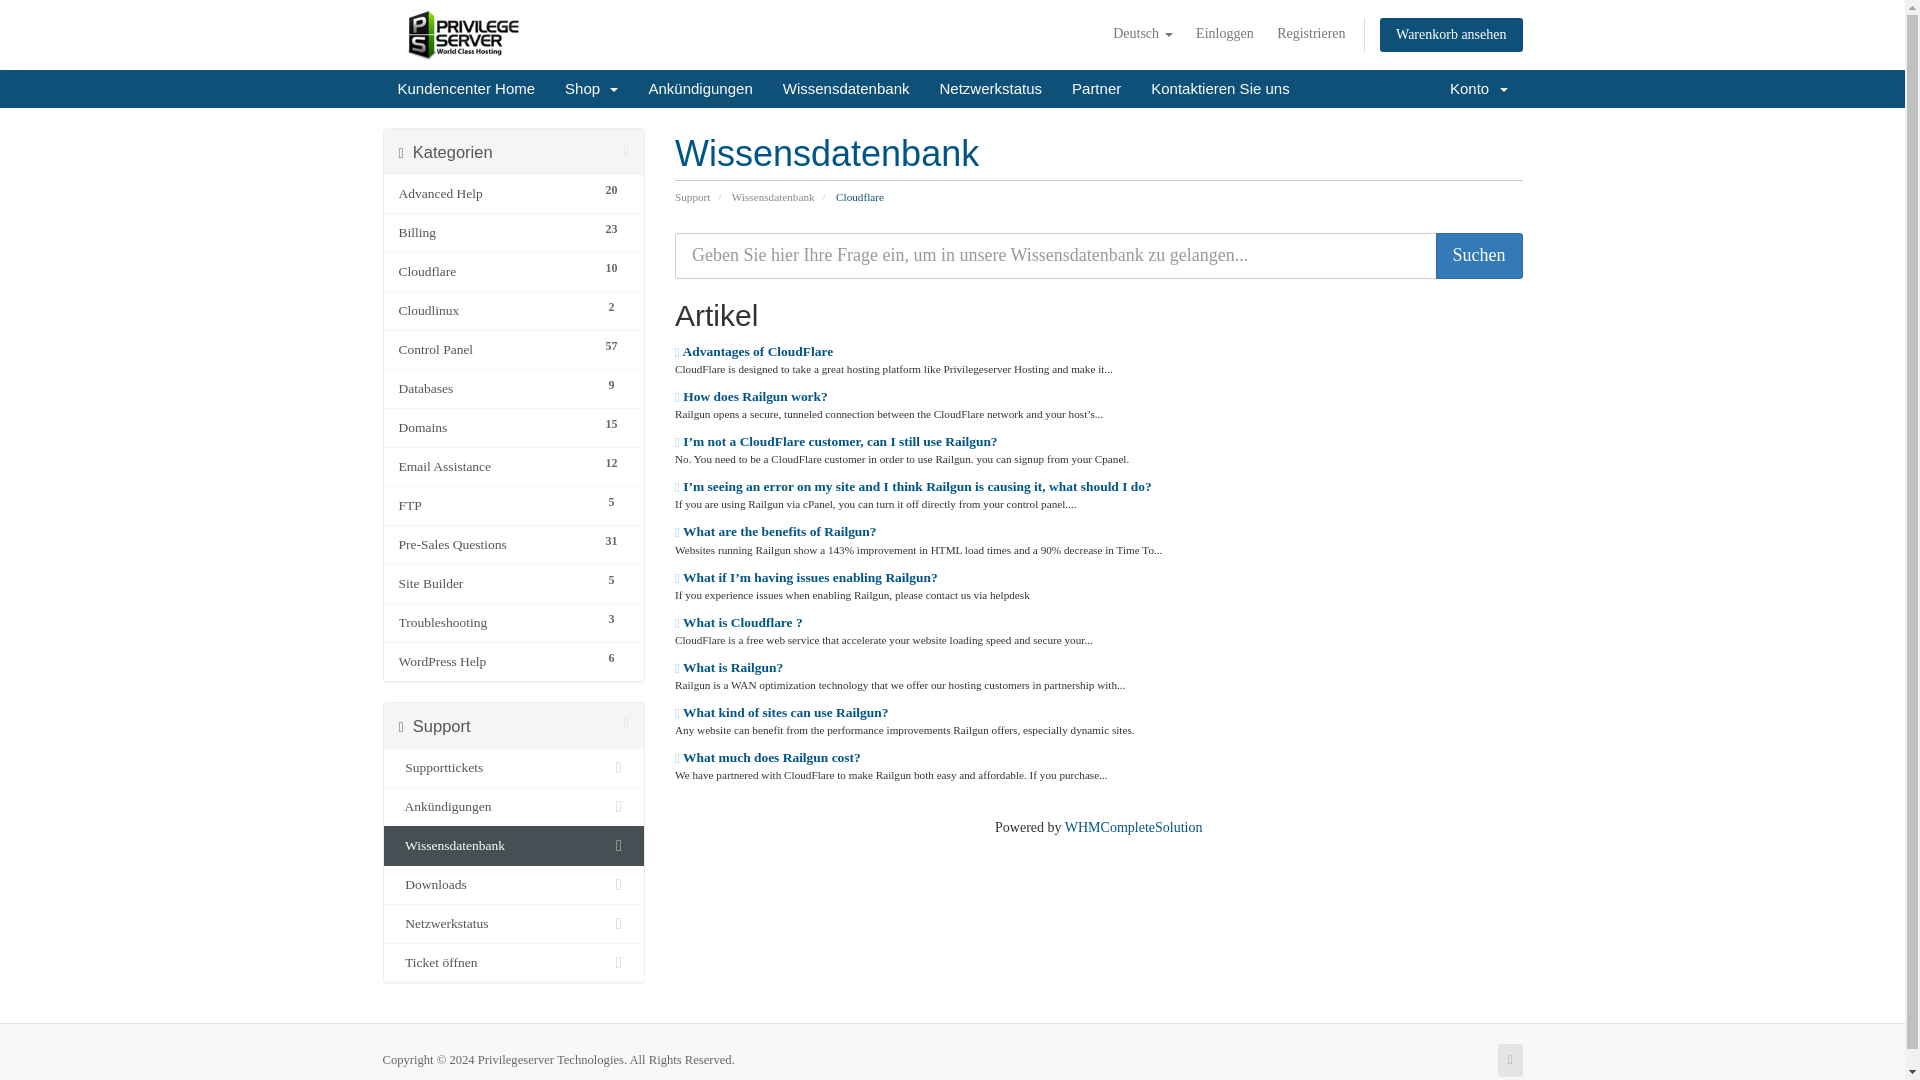 This screenshot has width=1920, height=1080. I want to click on Troubleshooting, so click(495, 623).